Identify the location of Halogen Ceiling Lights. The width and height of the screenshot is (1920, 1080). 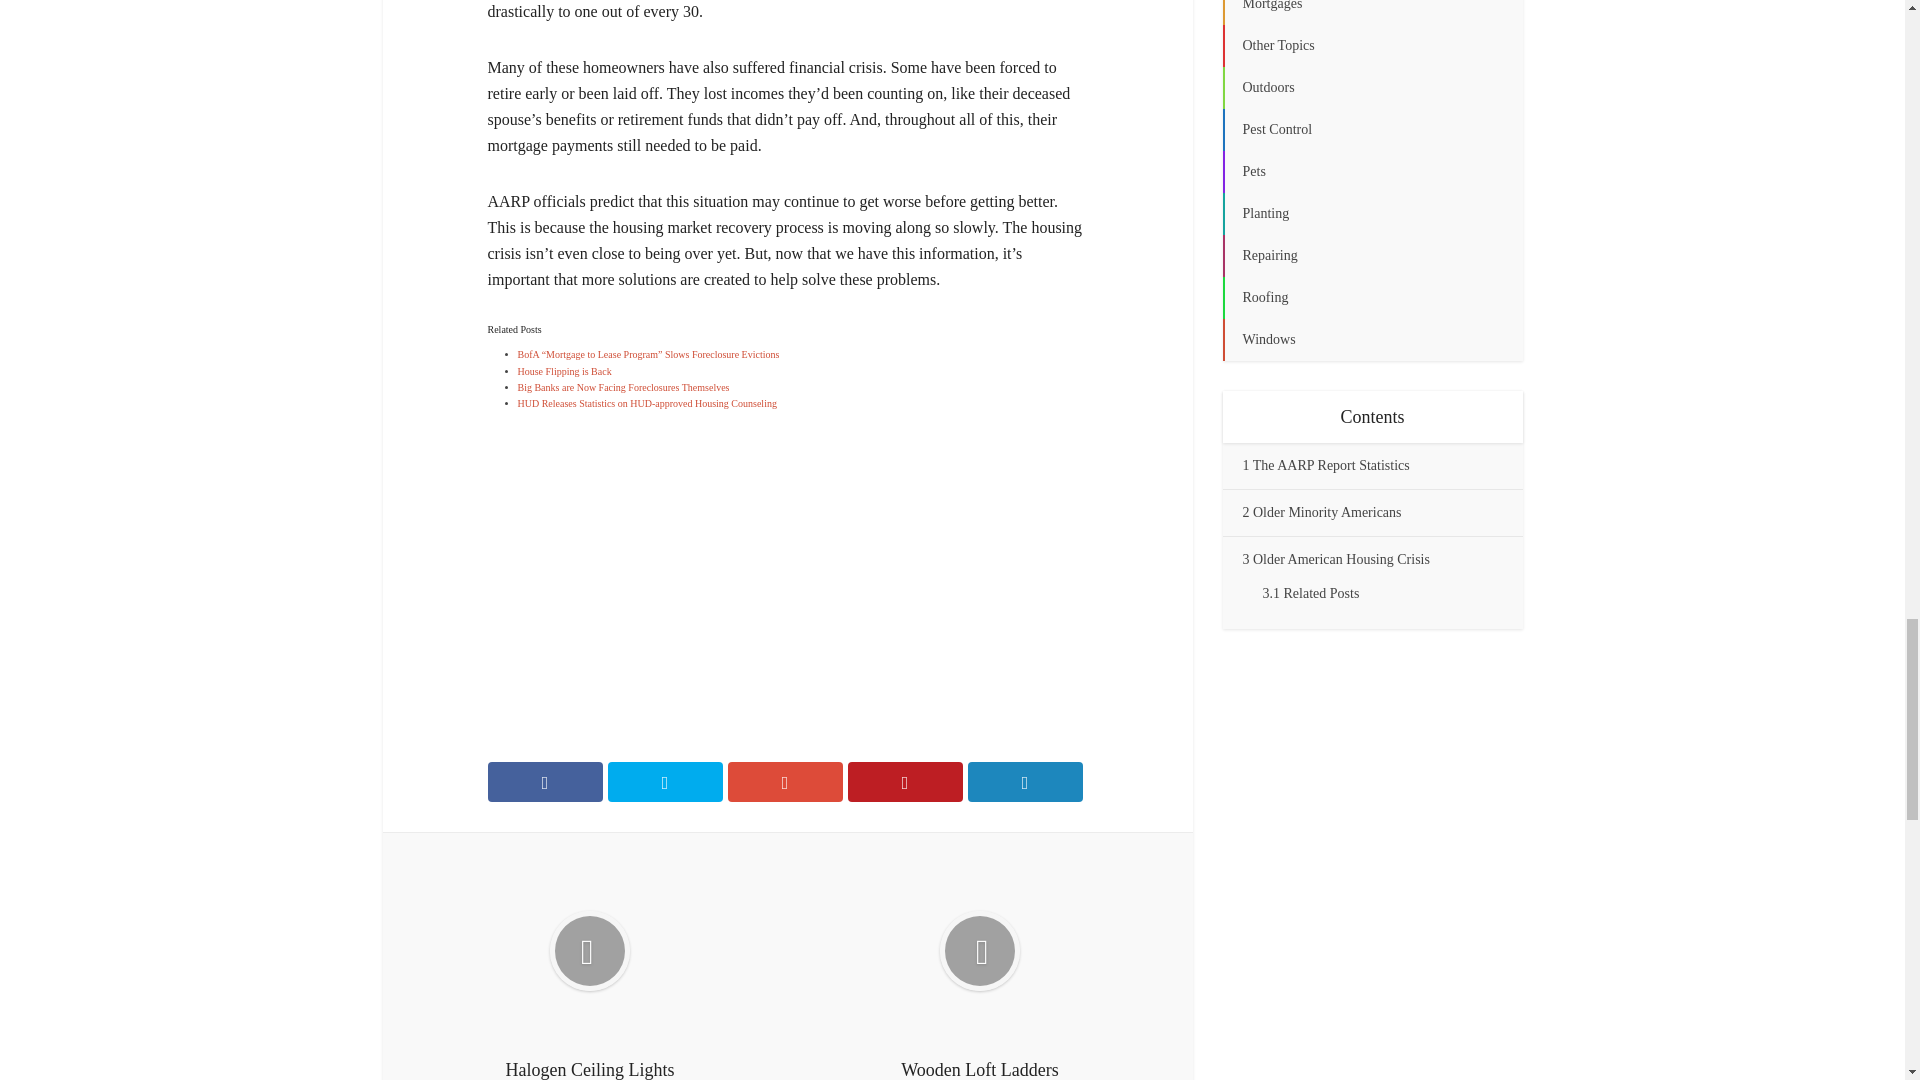
(589, 966).